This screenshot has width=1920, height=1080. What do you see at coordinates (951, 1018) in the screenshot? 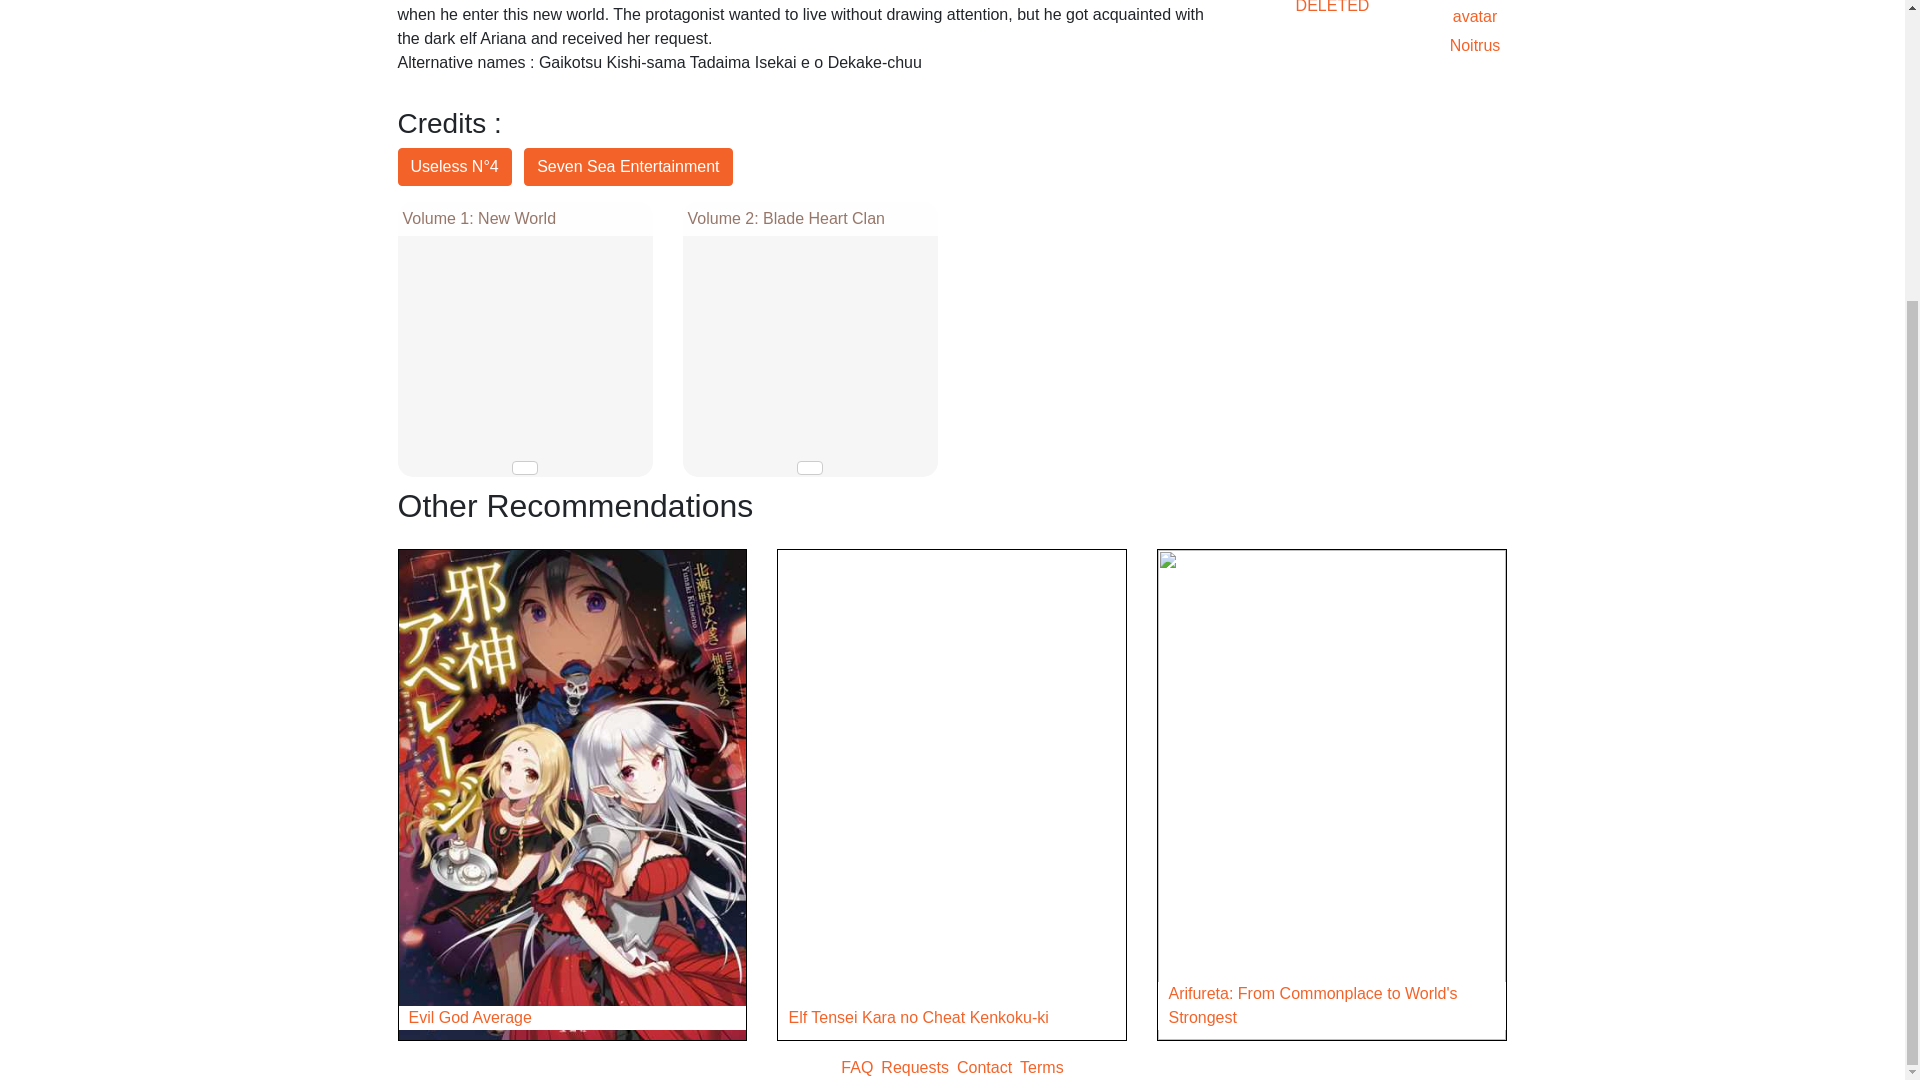
I see `Elf Tensei Kara no Cheat Kenkoku-ki` at bounding box center [951, 1018].